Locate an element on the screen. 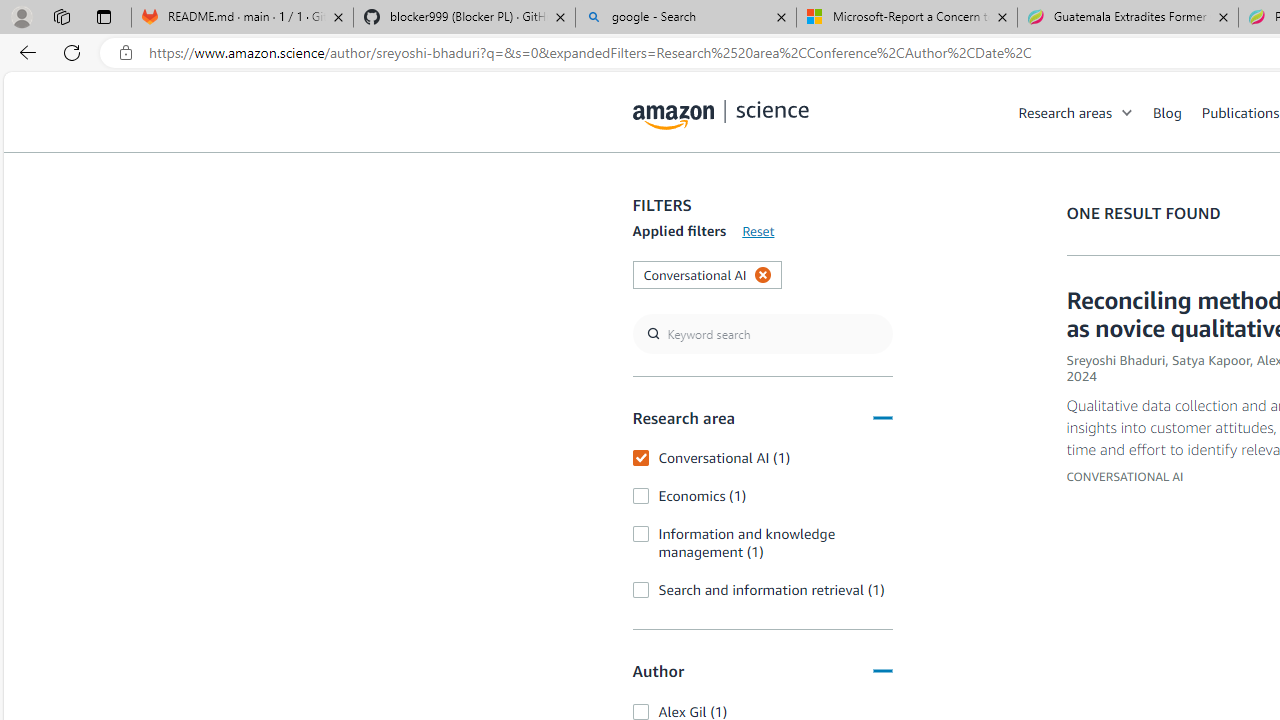 Image resolution: width=1280 pixels, height=720 pixels. search is located at coordinates (762, 334).